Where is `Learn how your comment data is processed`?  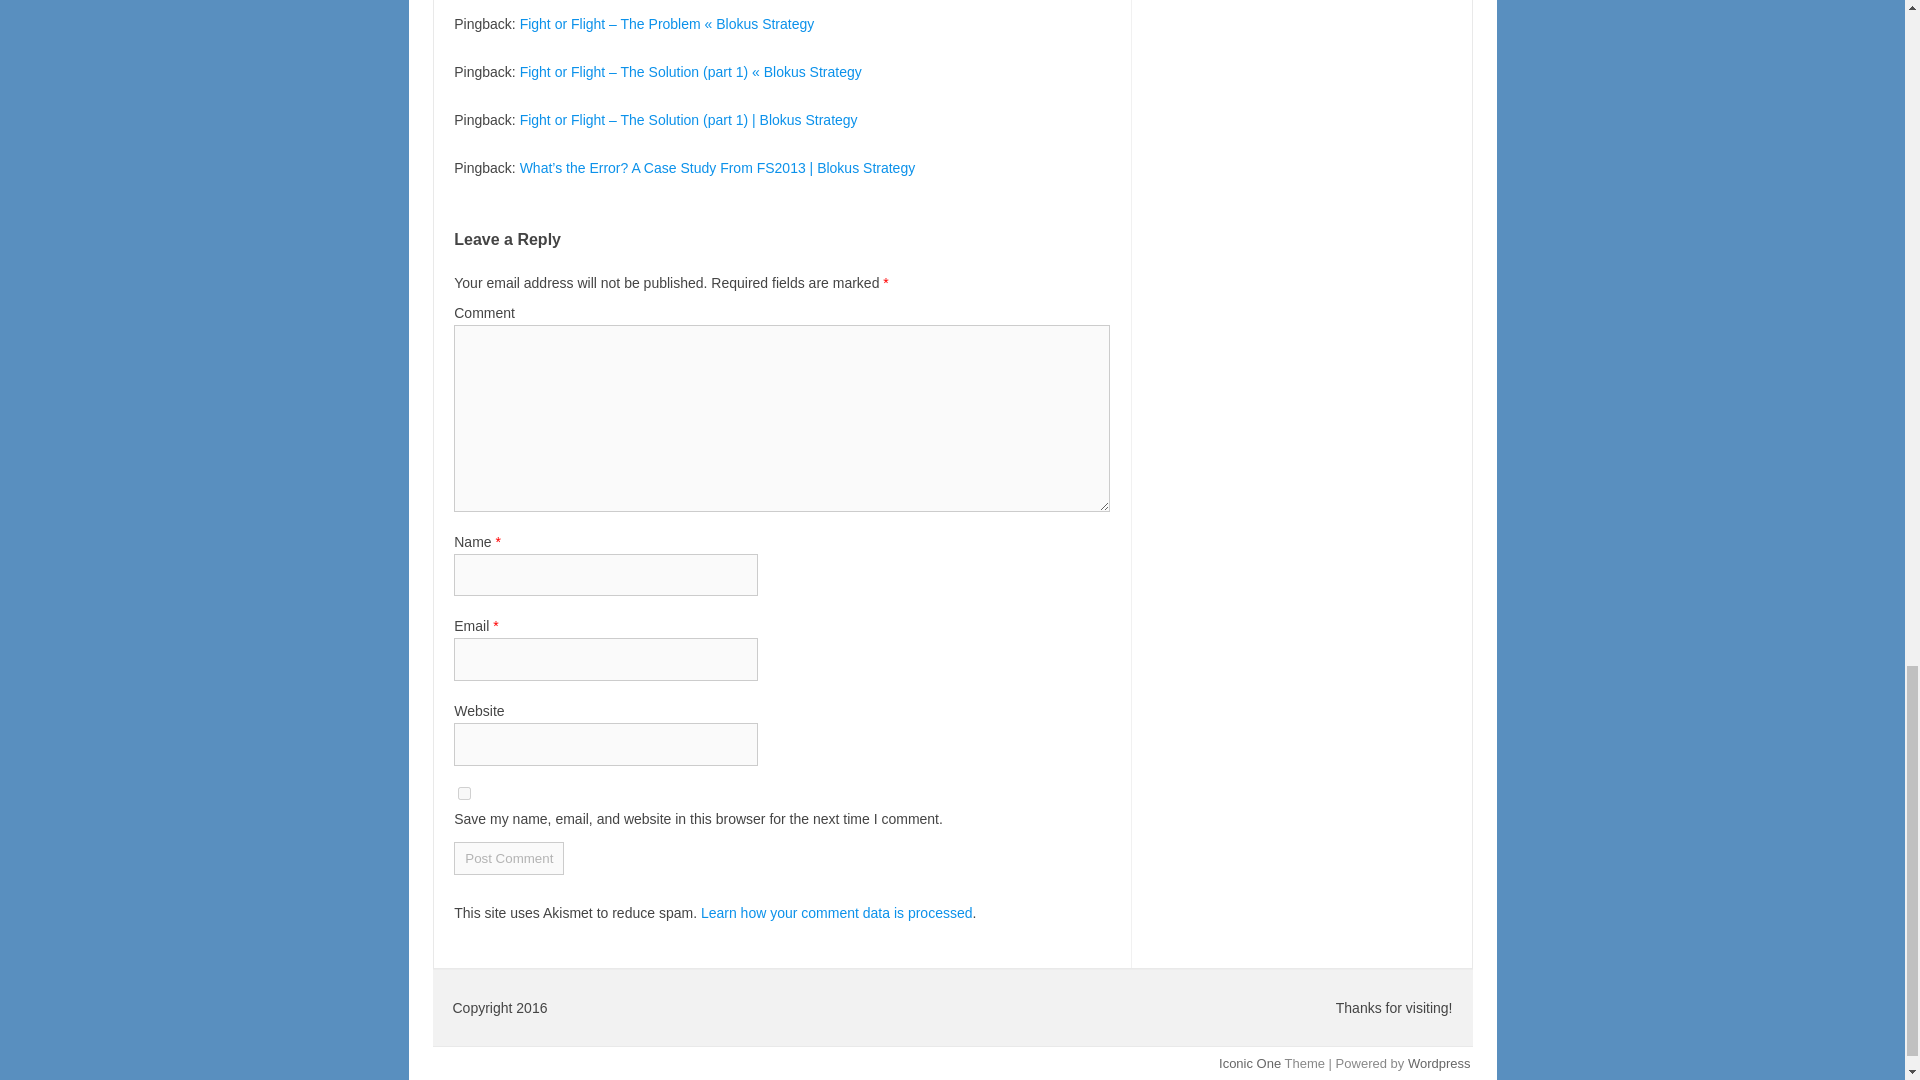 Learn how your comment data is processed is located at coordinates (836, 913).